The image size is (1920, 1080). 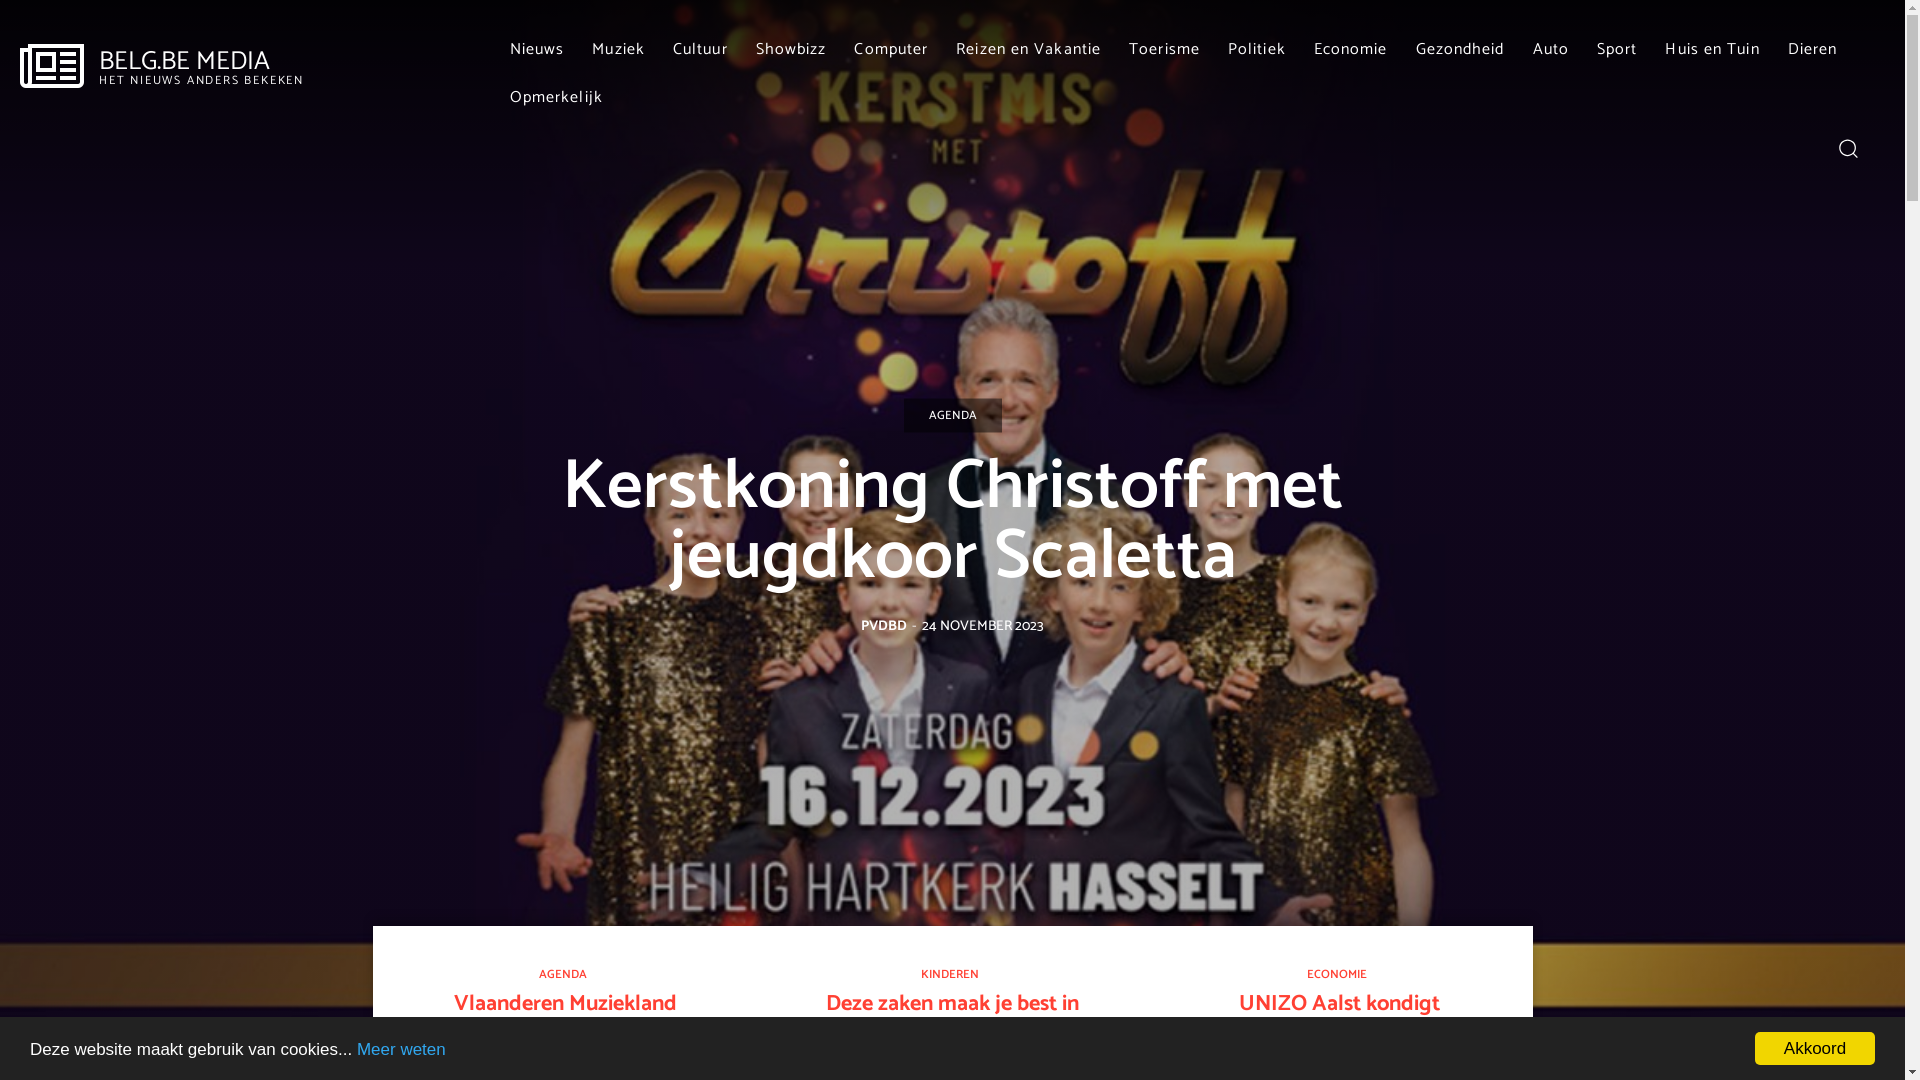 I want to click on KINDEREN, so click(x=950, y=976).